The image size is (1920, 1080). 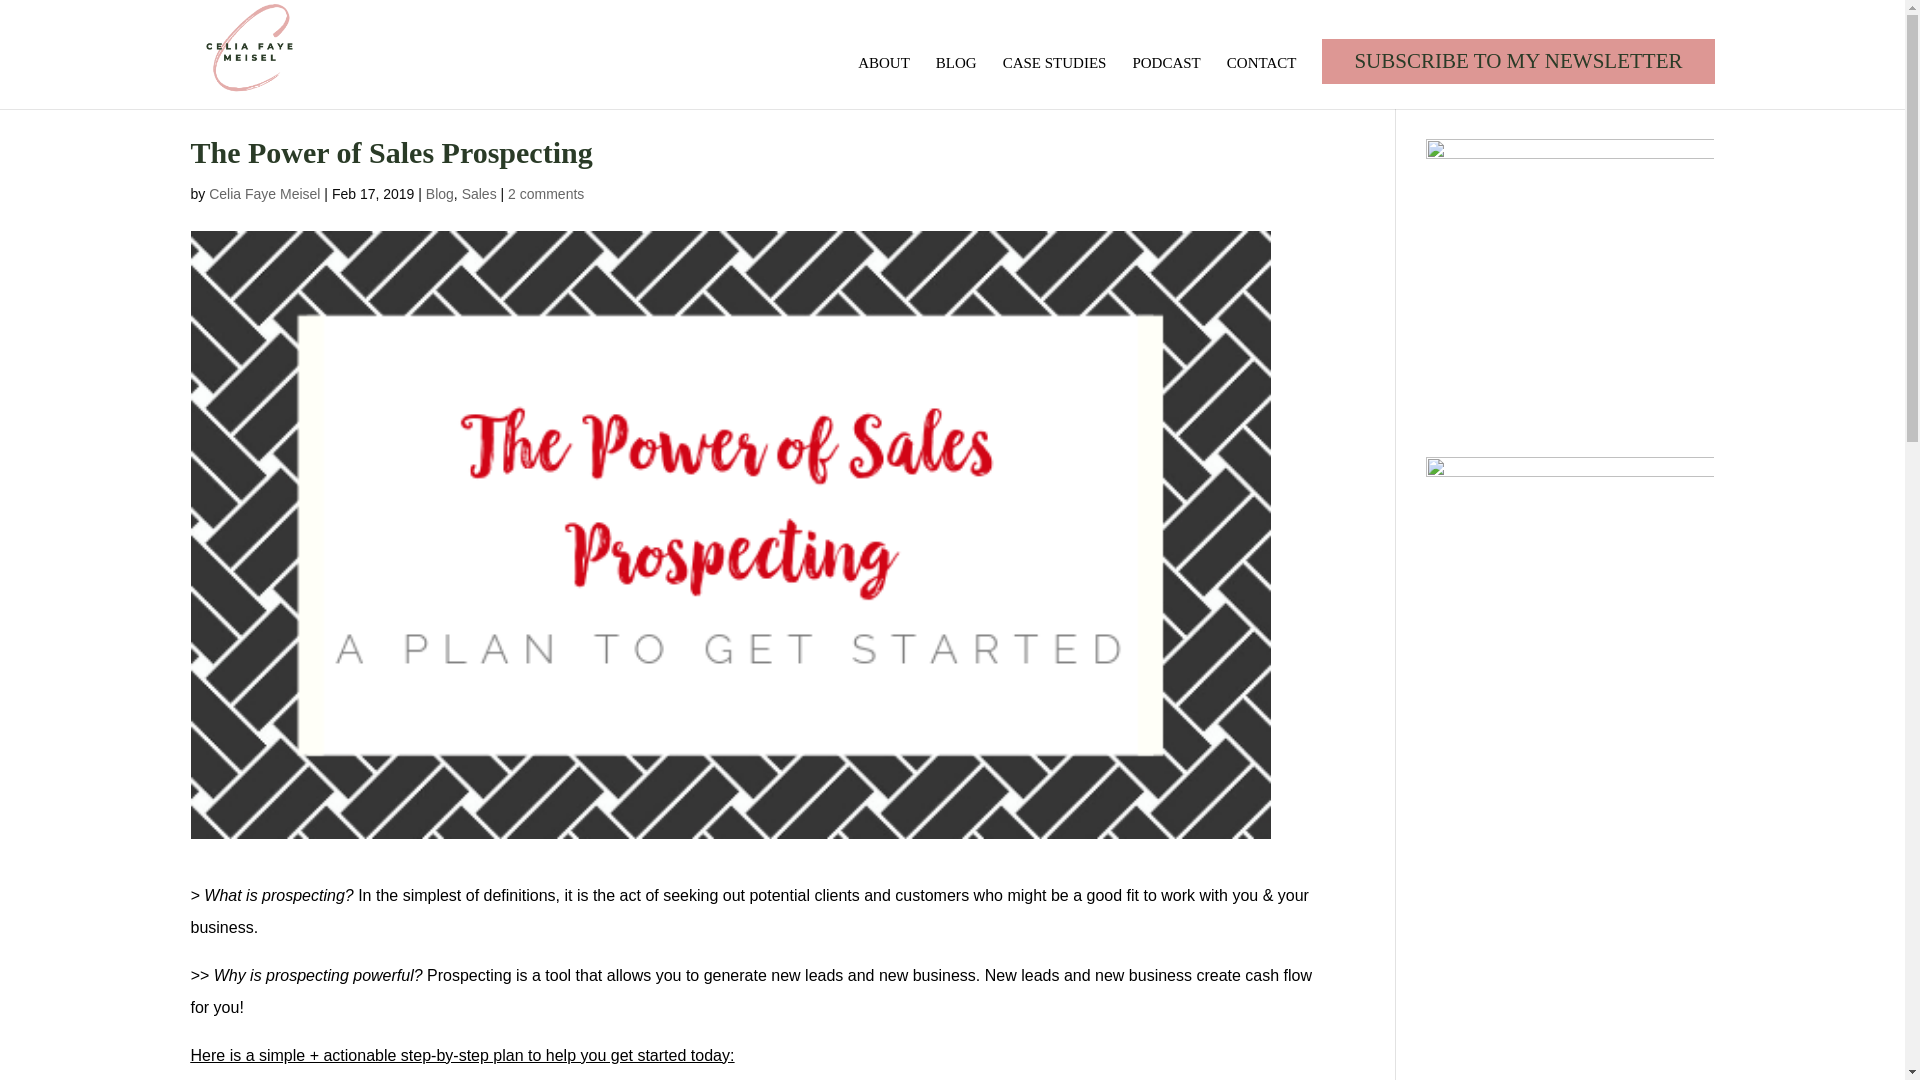 What do you see at coordinates (440, 193) in the screenshot?
I see `Blog` at bounding box center [440, 193].